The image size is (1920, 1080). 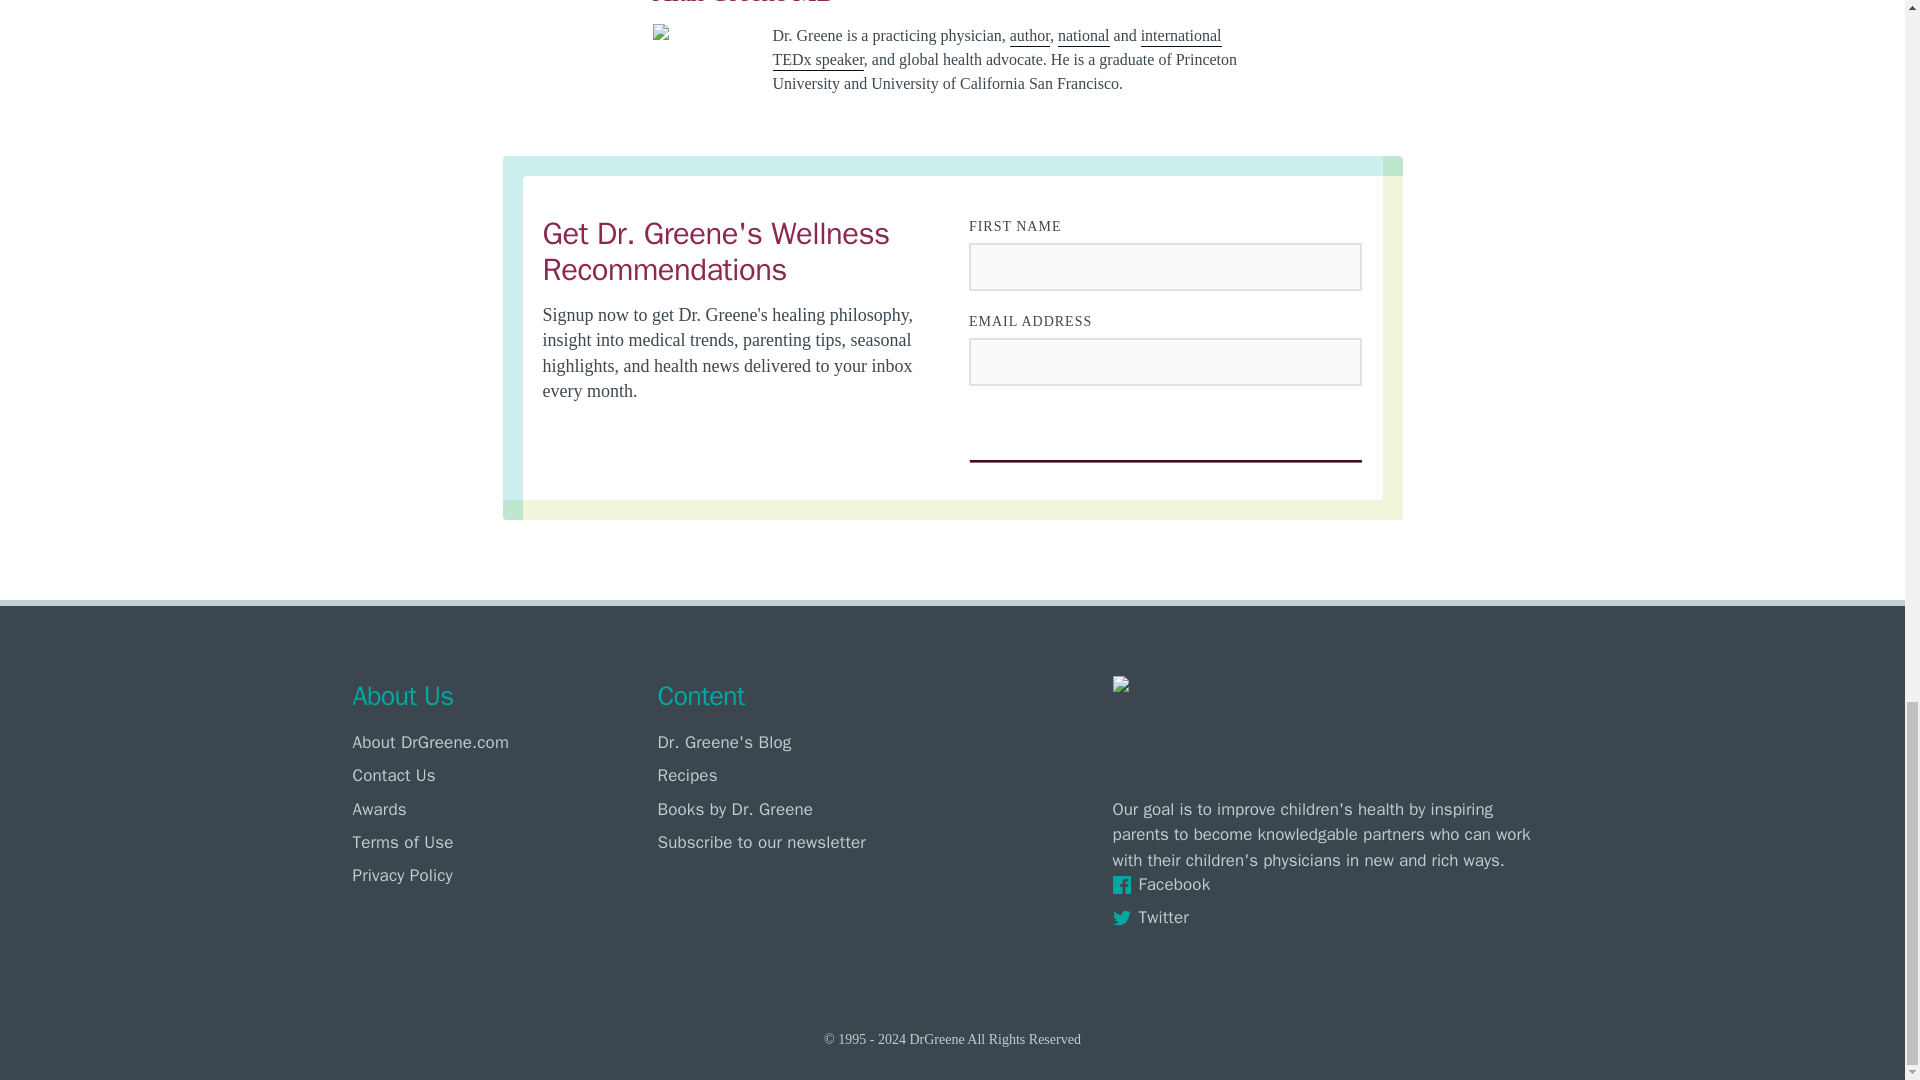 I want to click on Facebook, so click(x=1331, y=884).